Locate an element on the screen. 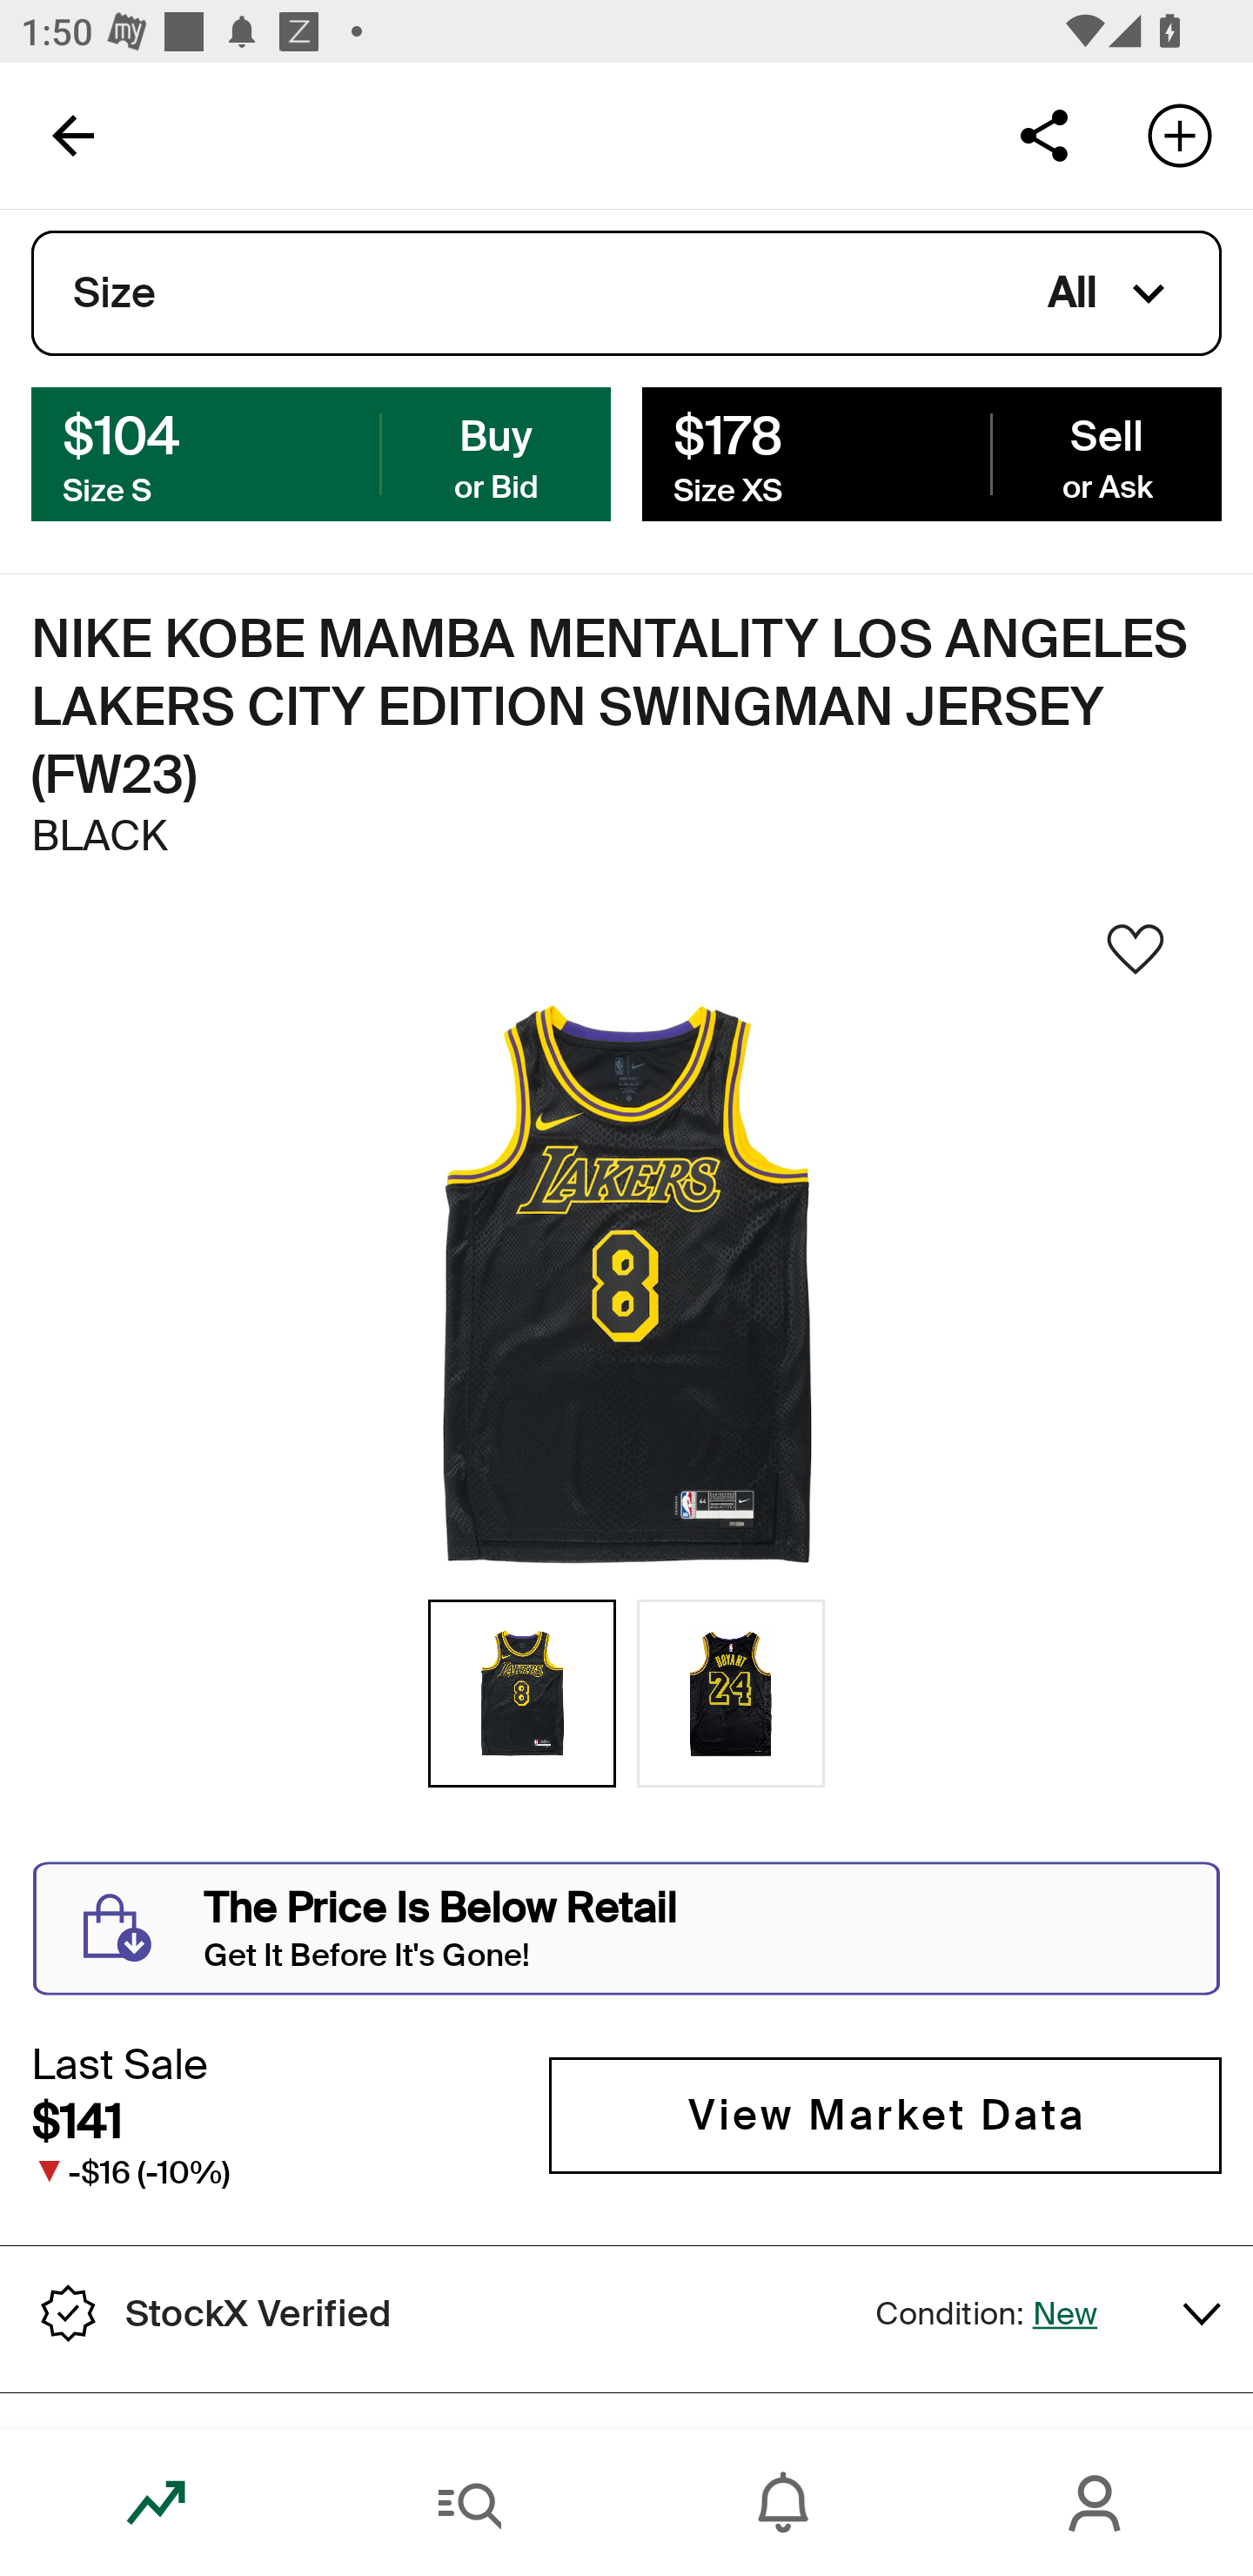  Size All is located at coordinates (626, 293).